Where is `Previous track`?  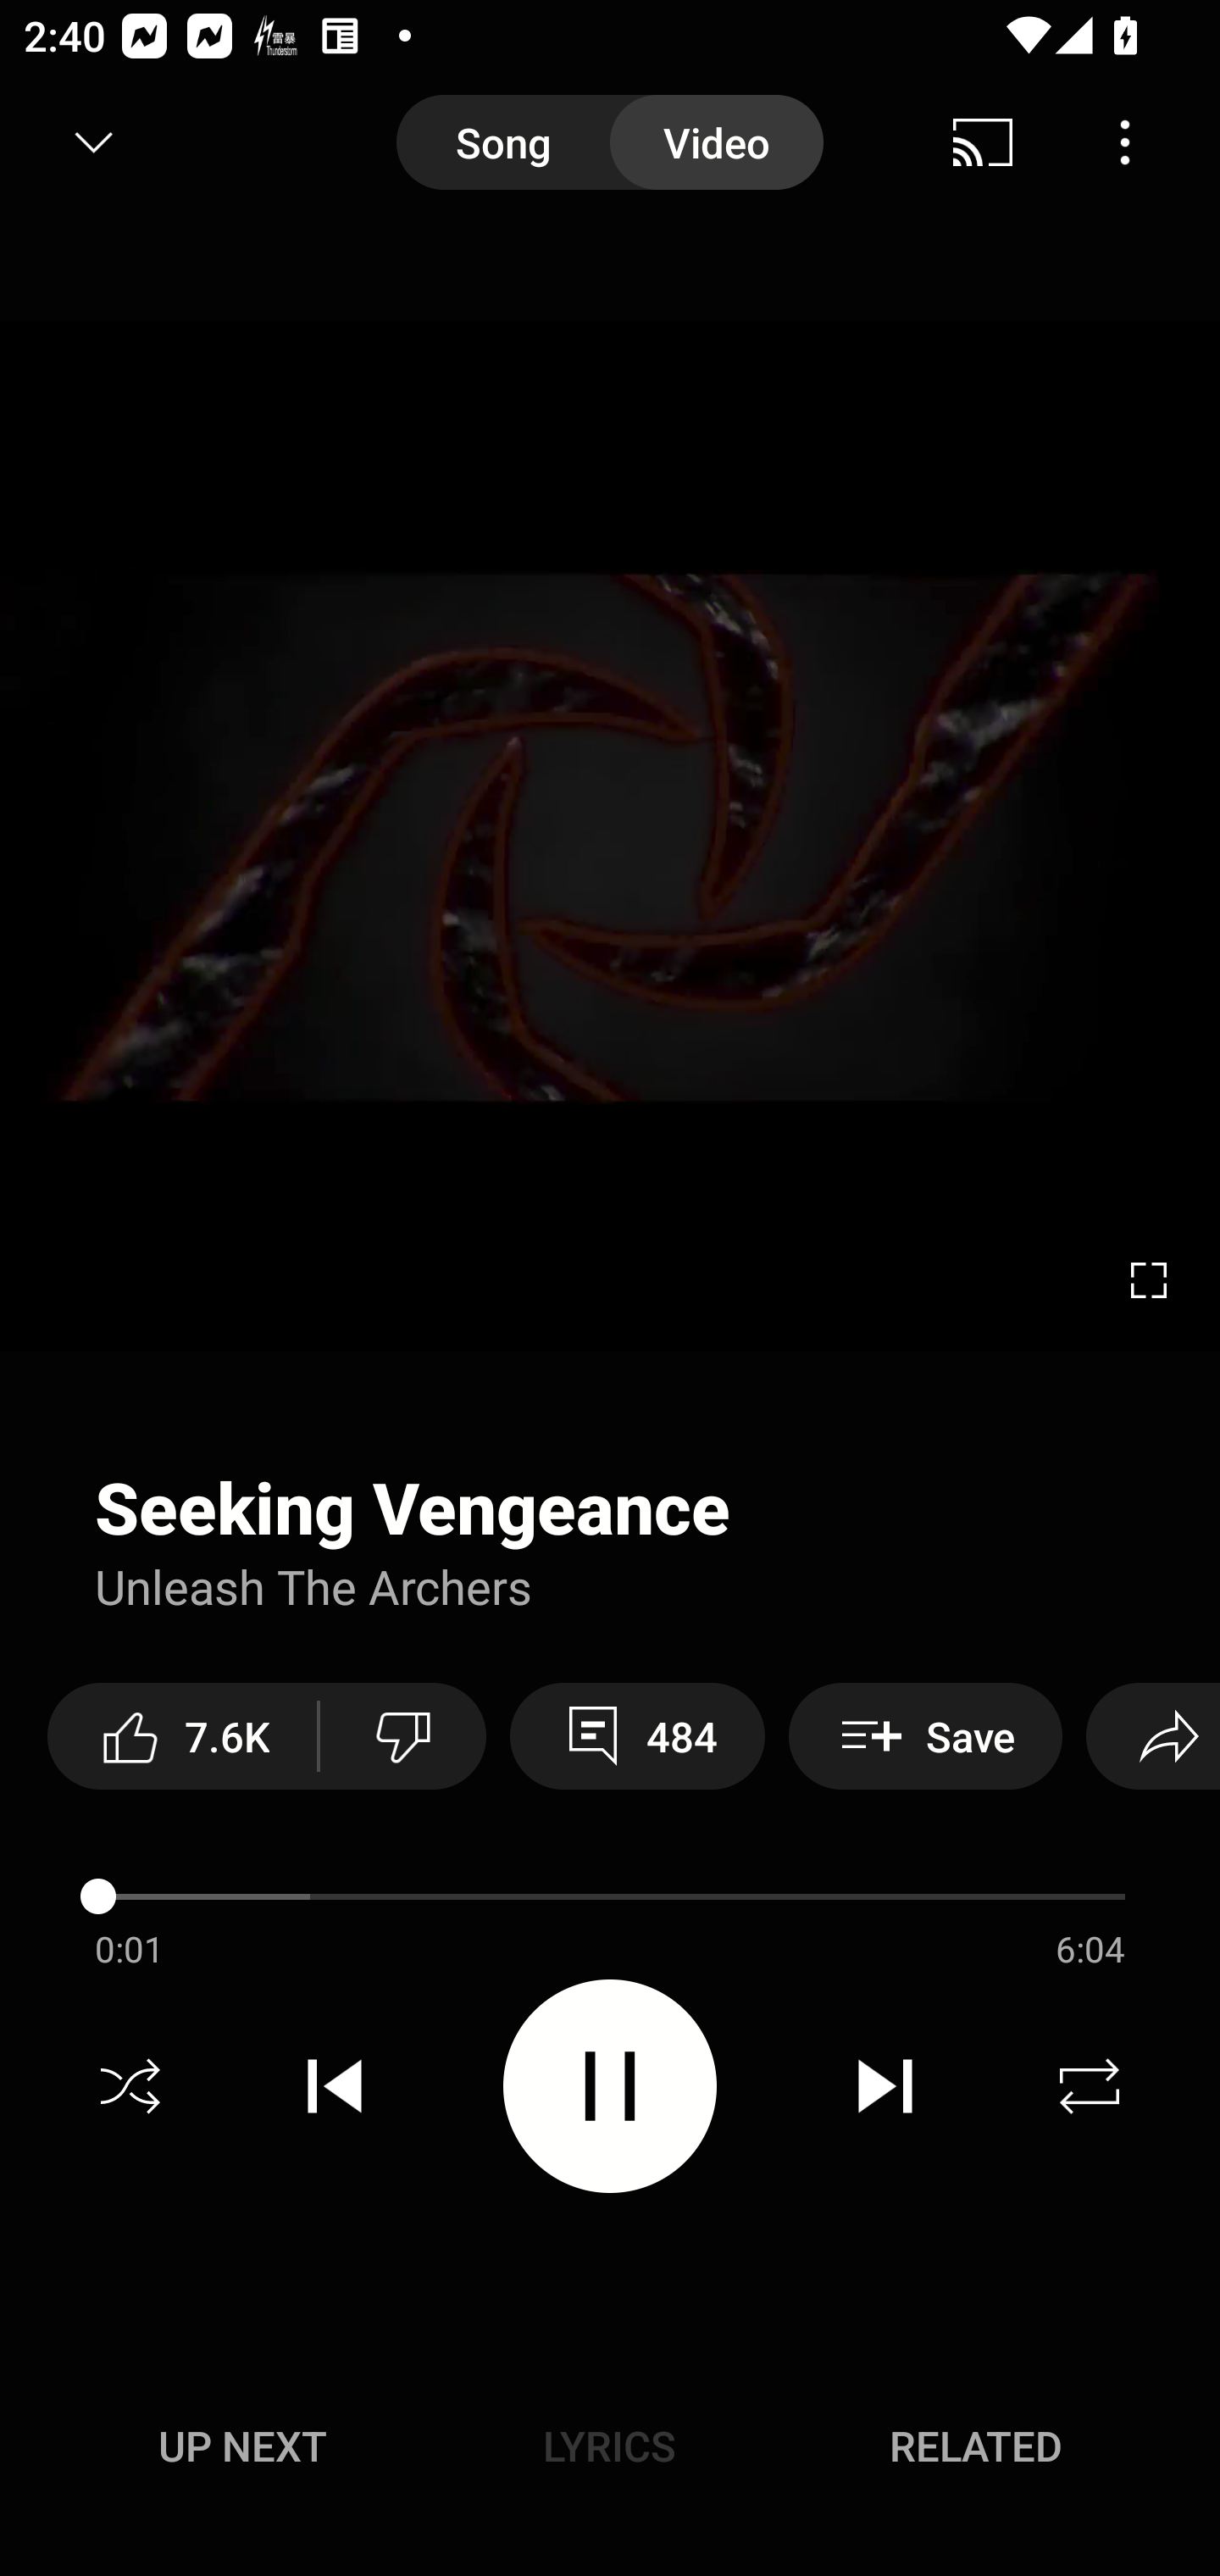 Previous track is located at coordinates (335, 2086).